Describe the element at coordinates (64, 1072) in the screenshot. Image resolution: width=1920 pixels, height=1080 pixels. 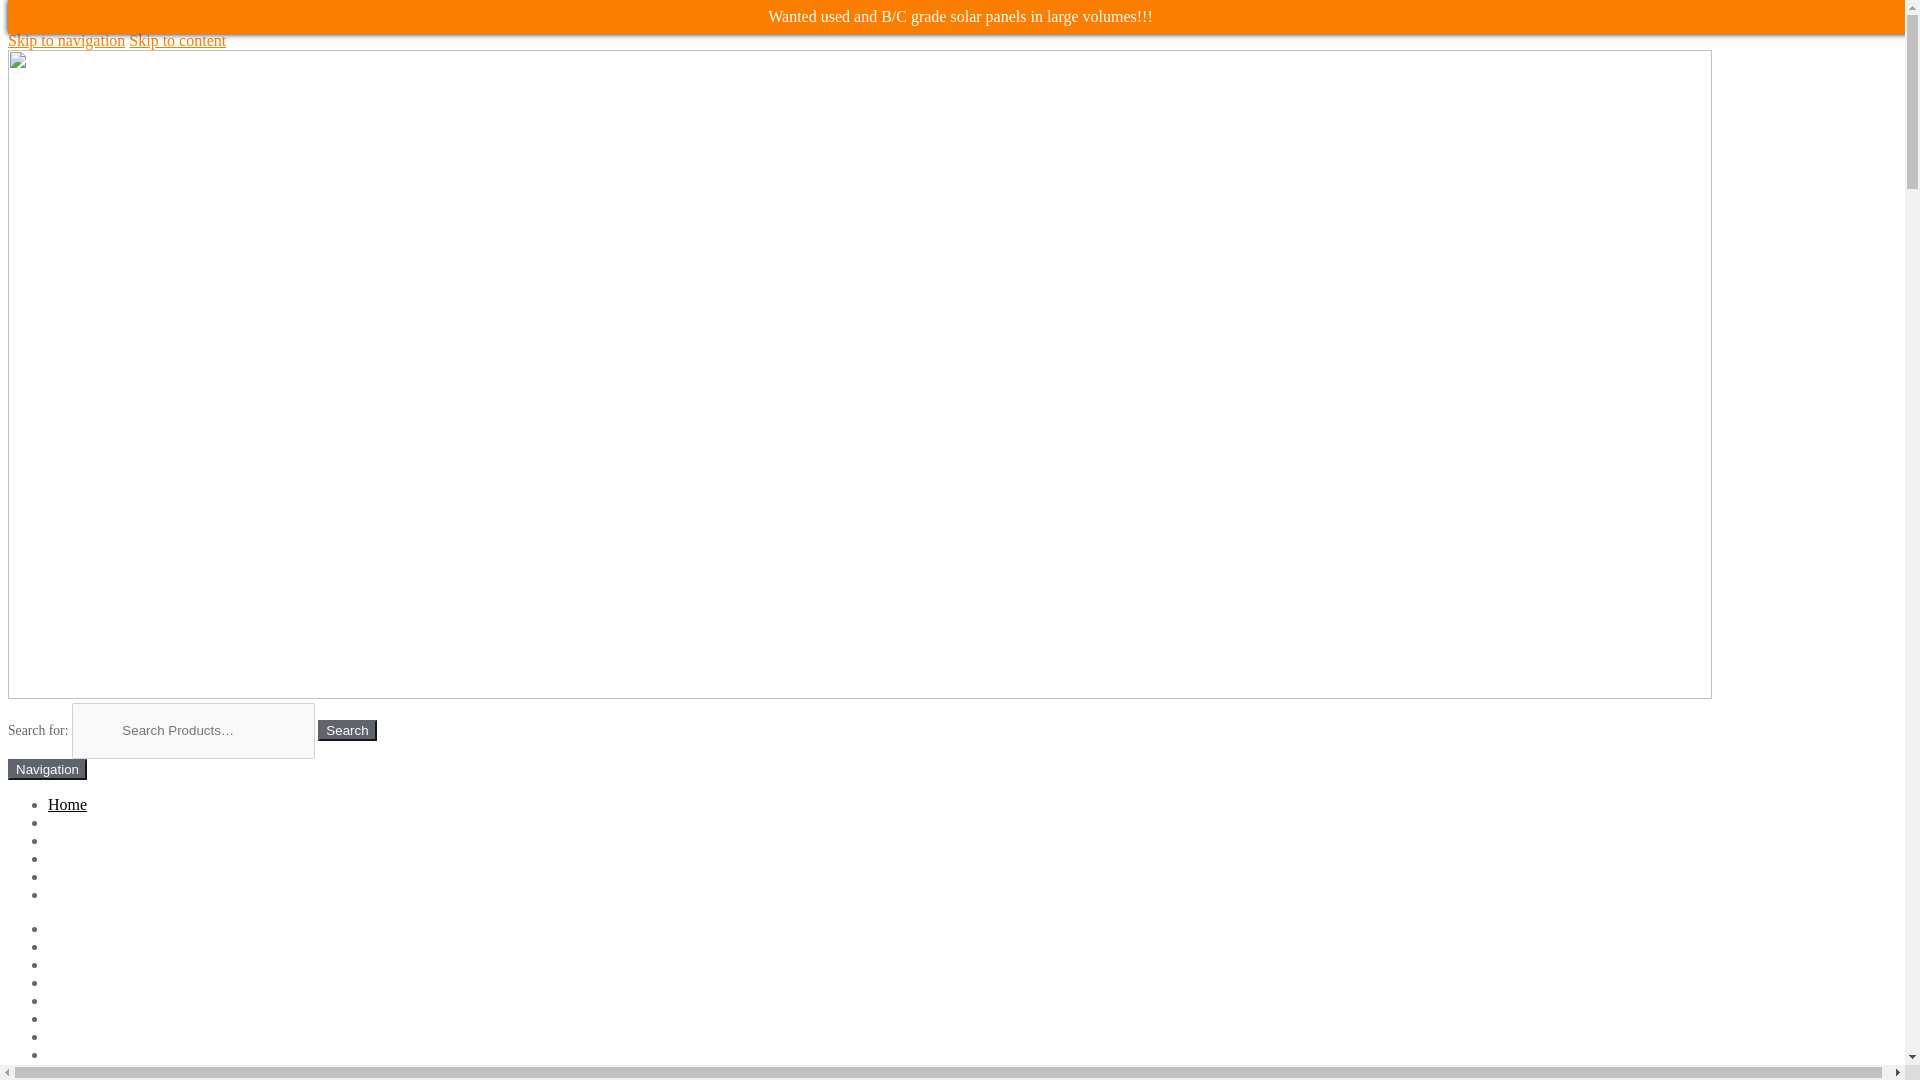
I see `Shop` at that location.